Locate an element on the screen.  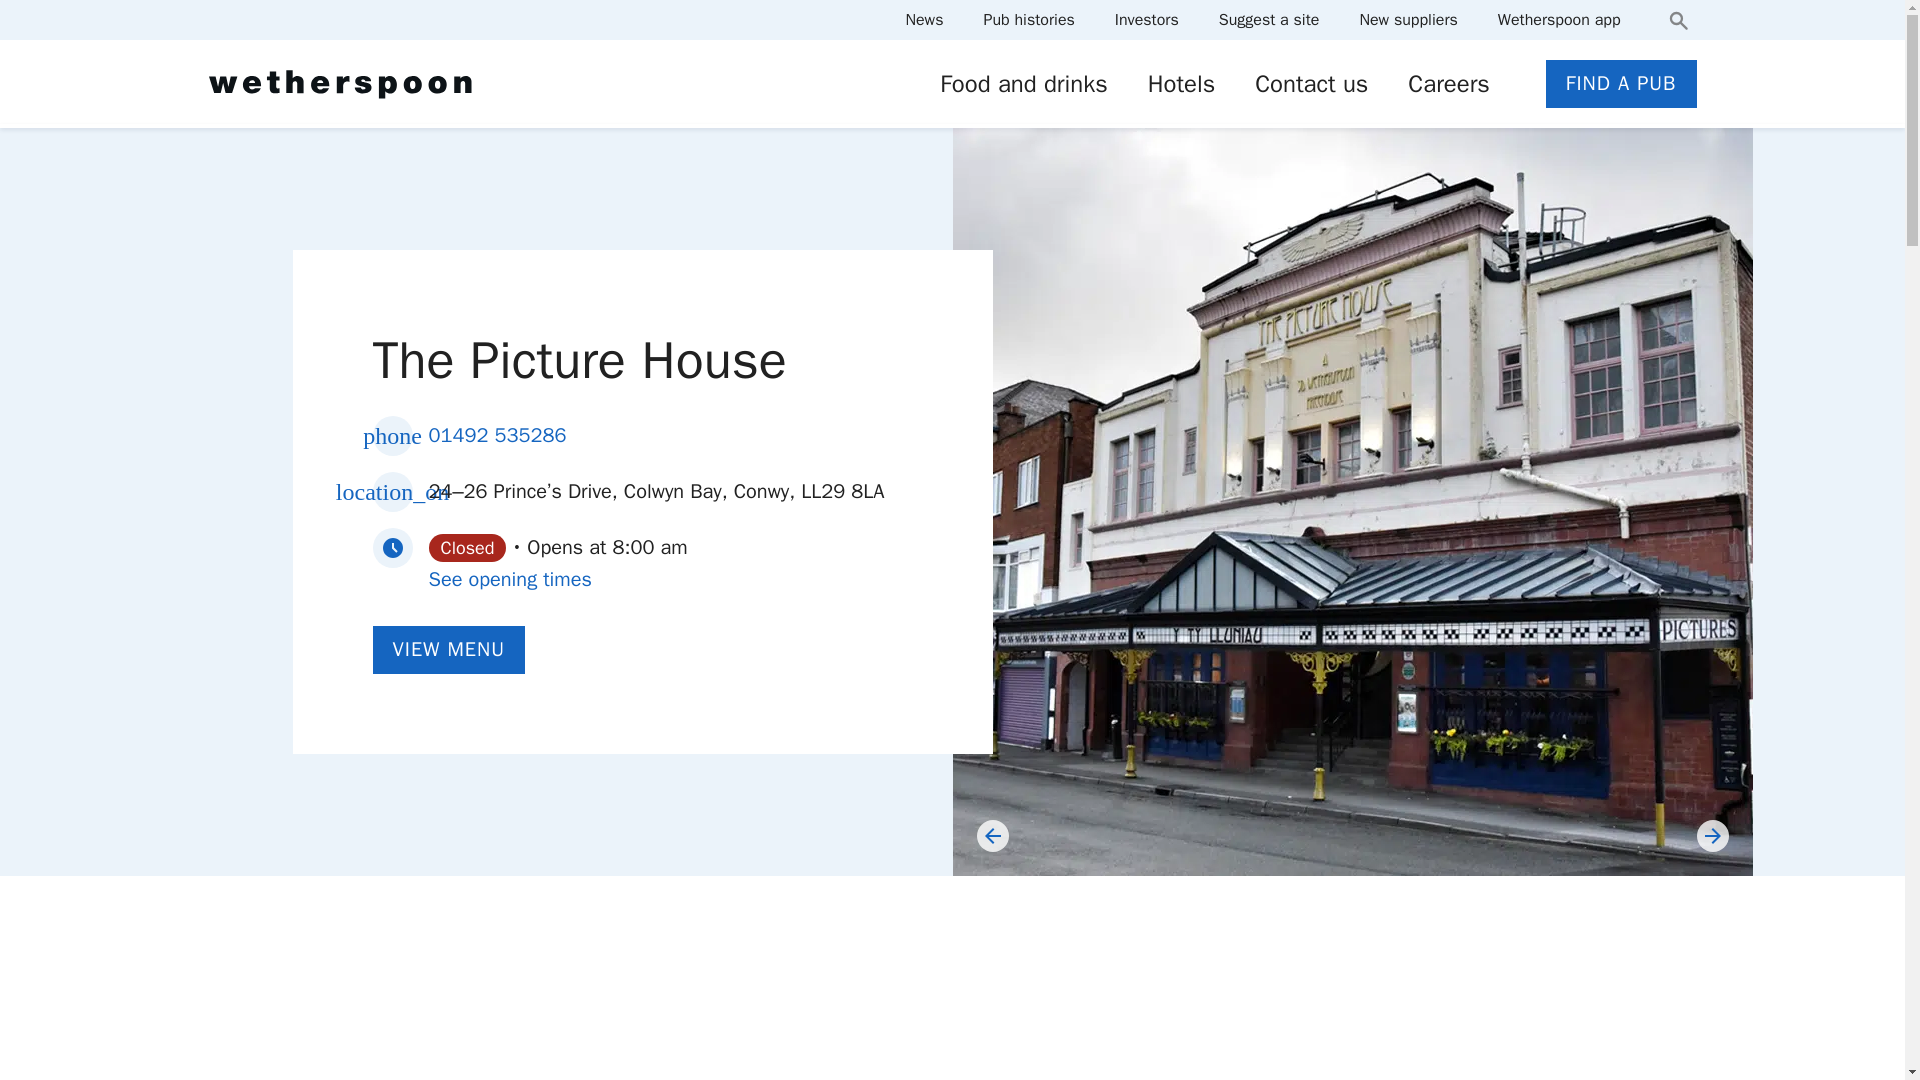
New suppliers is located at coordinates (1408, 20).